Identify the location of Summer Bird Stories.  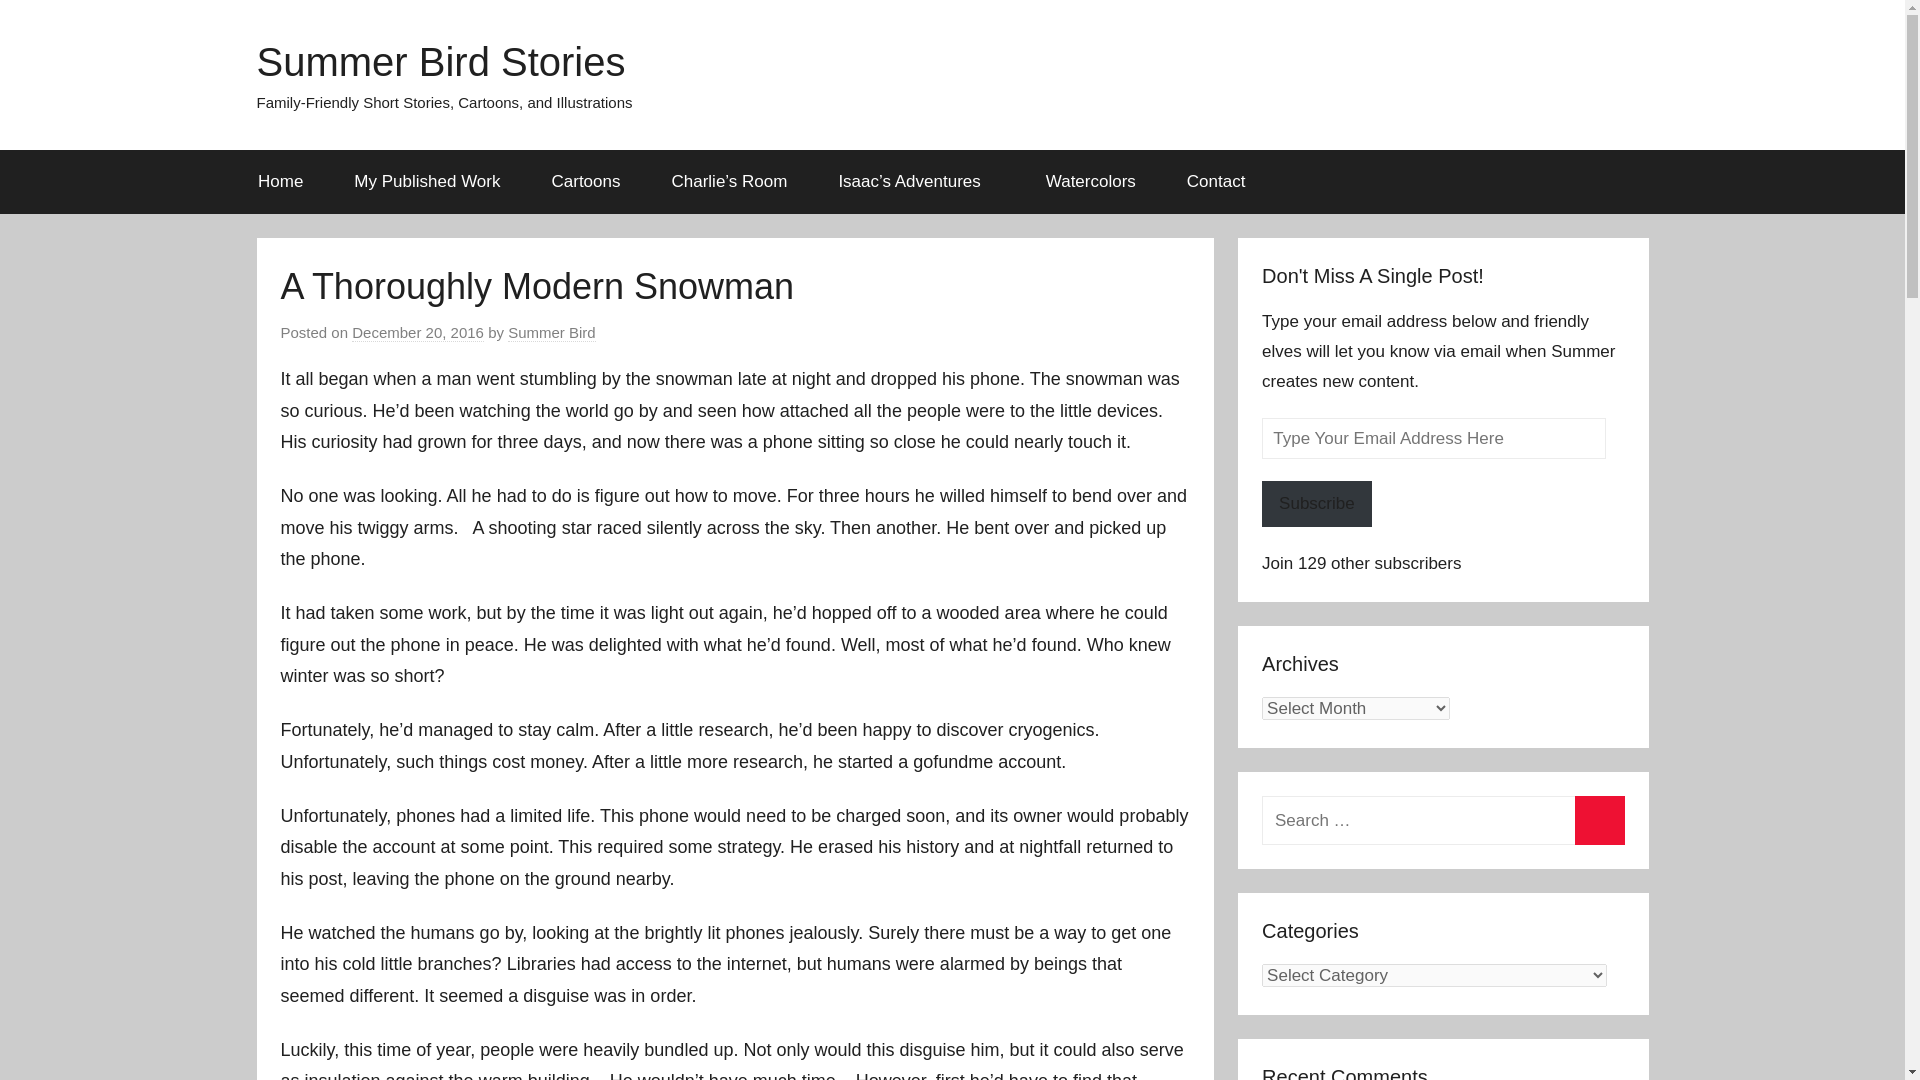
(440, 62).